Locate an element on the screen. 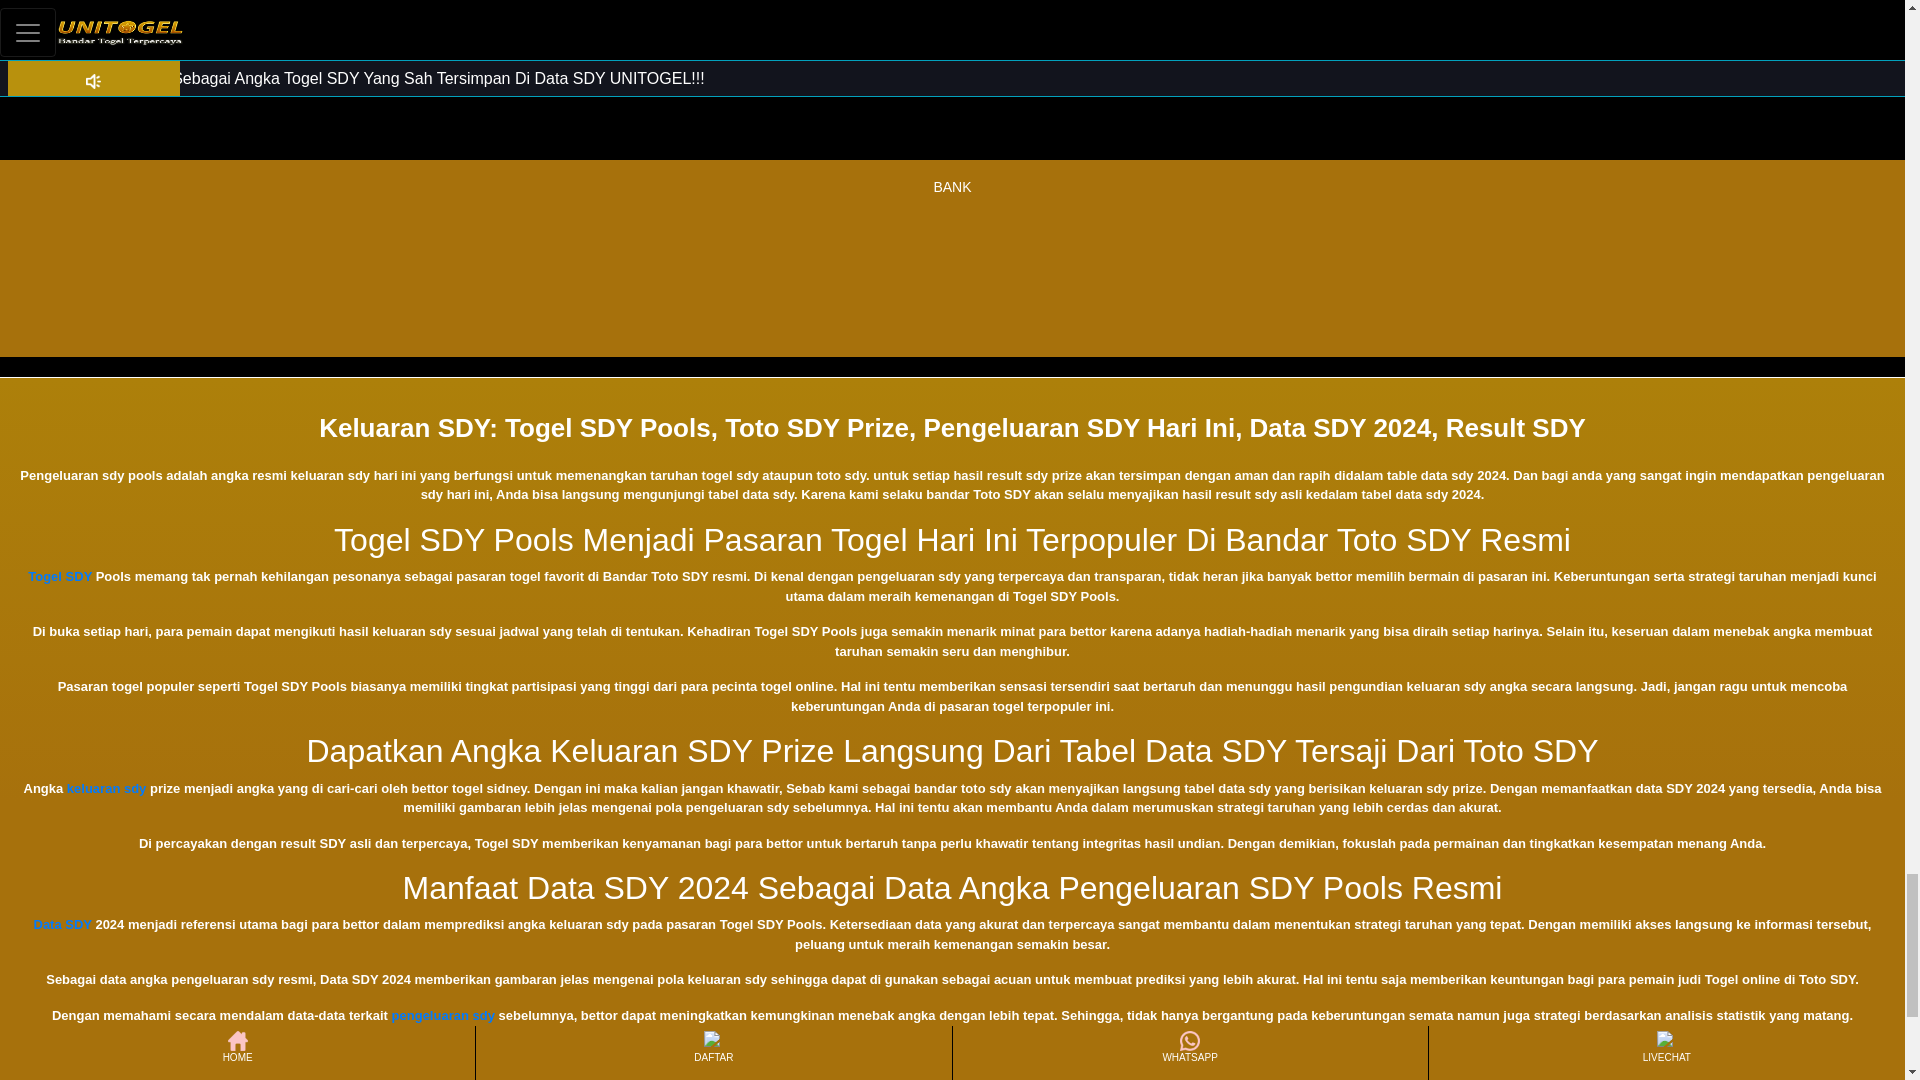  Togel SDY is located at coordinates (60, 576).